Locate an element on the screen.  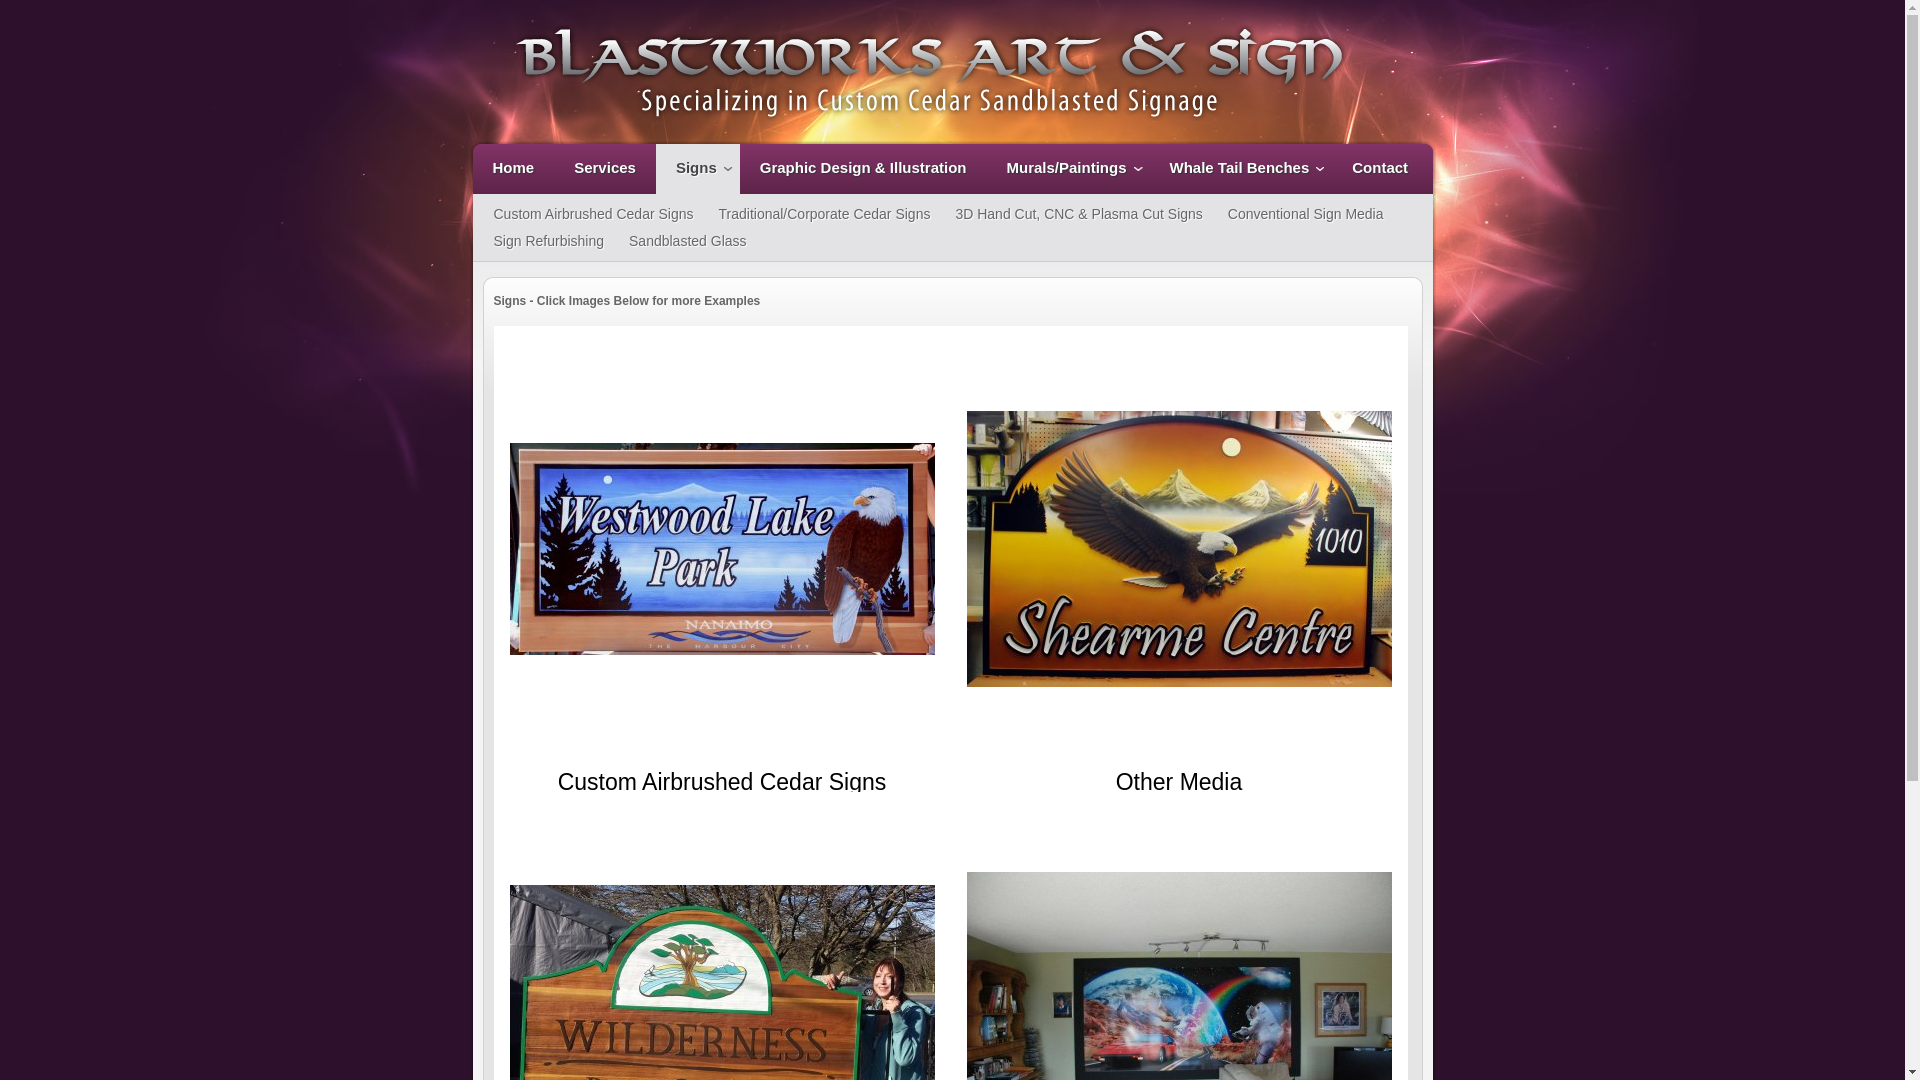
Contact is located at coordinates (1380, 169).